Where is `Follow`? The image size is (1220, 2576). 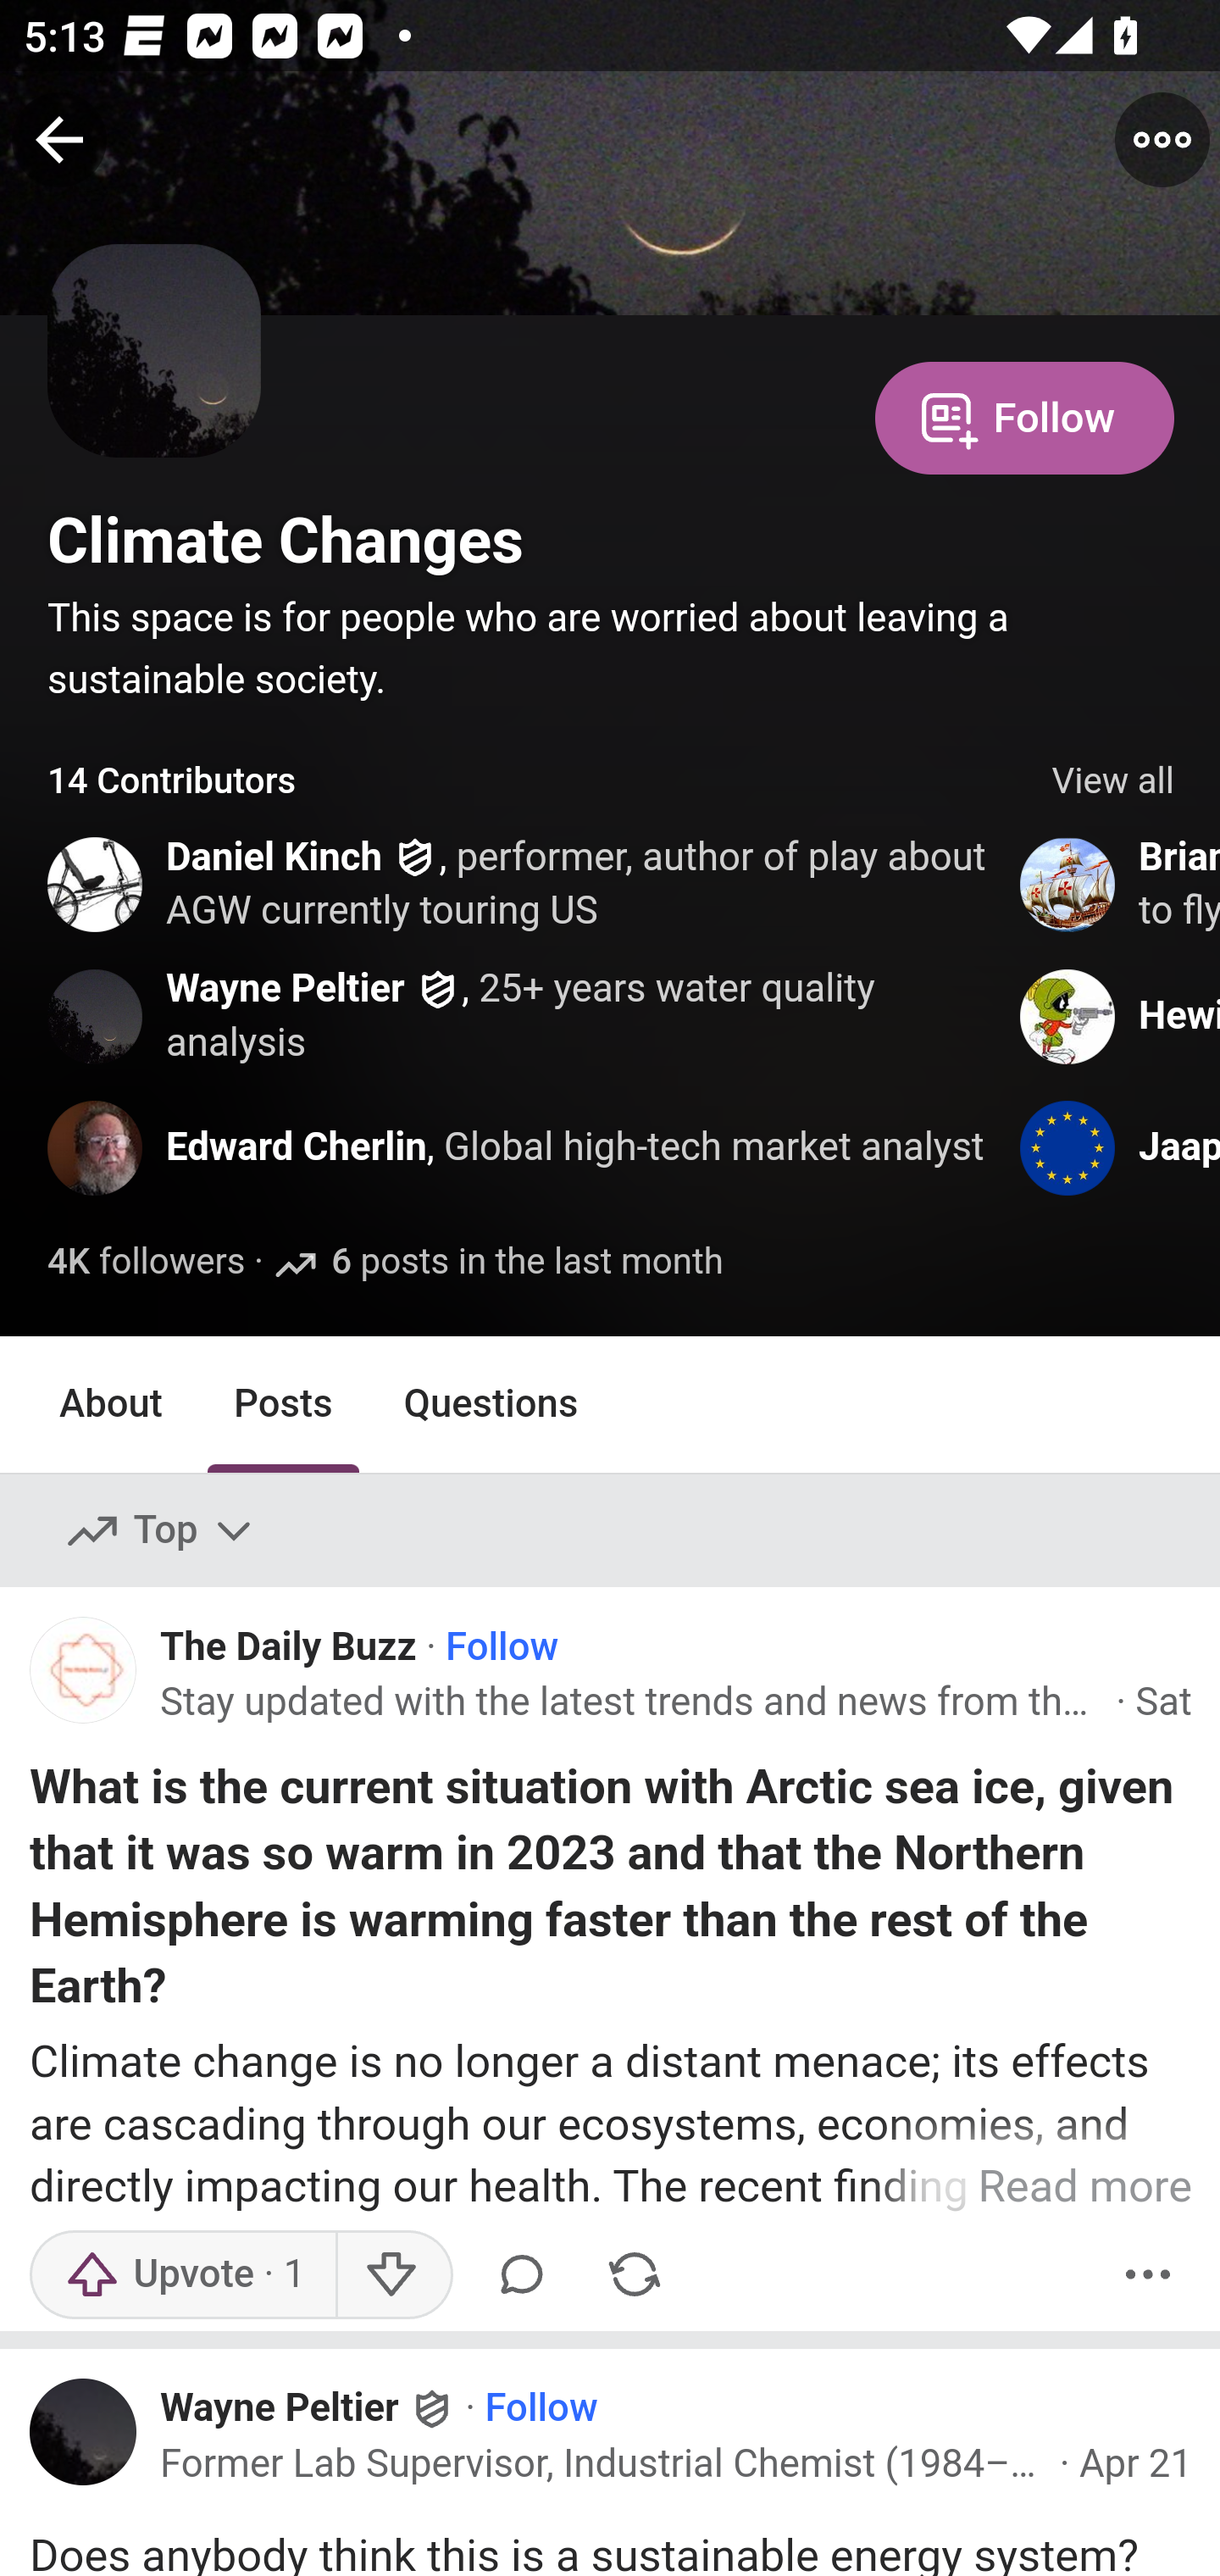 Follow is located at coordinates (541, 2408).